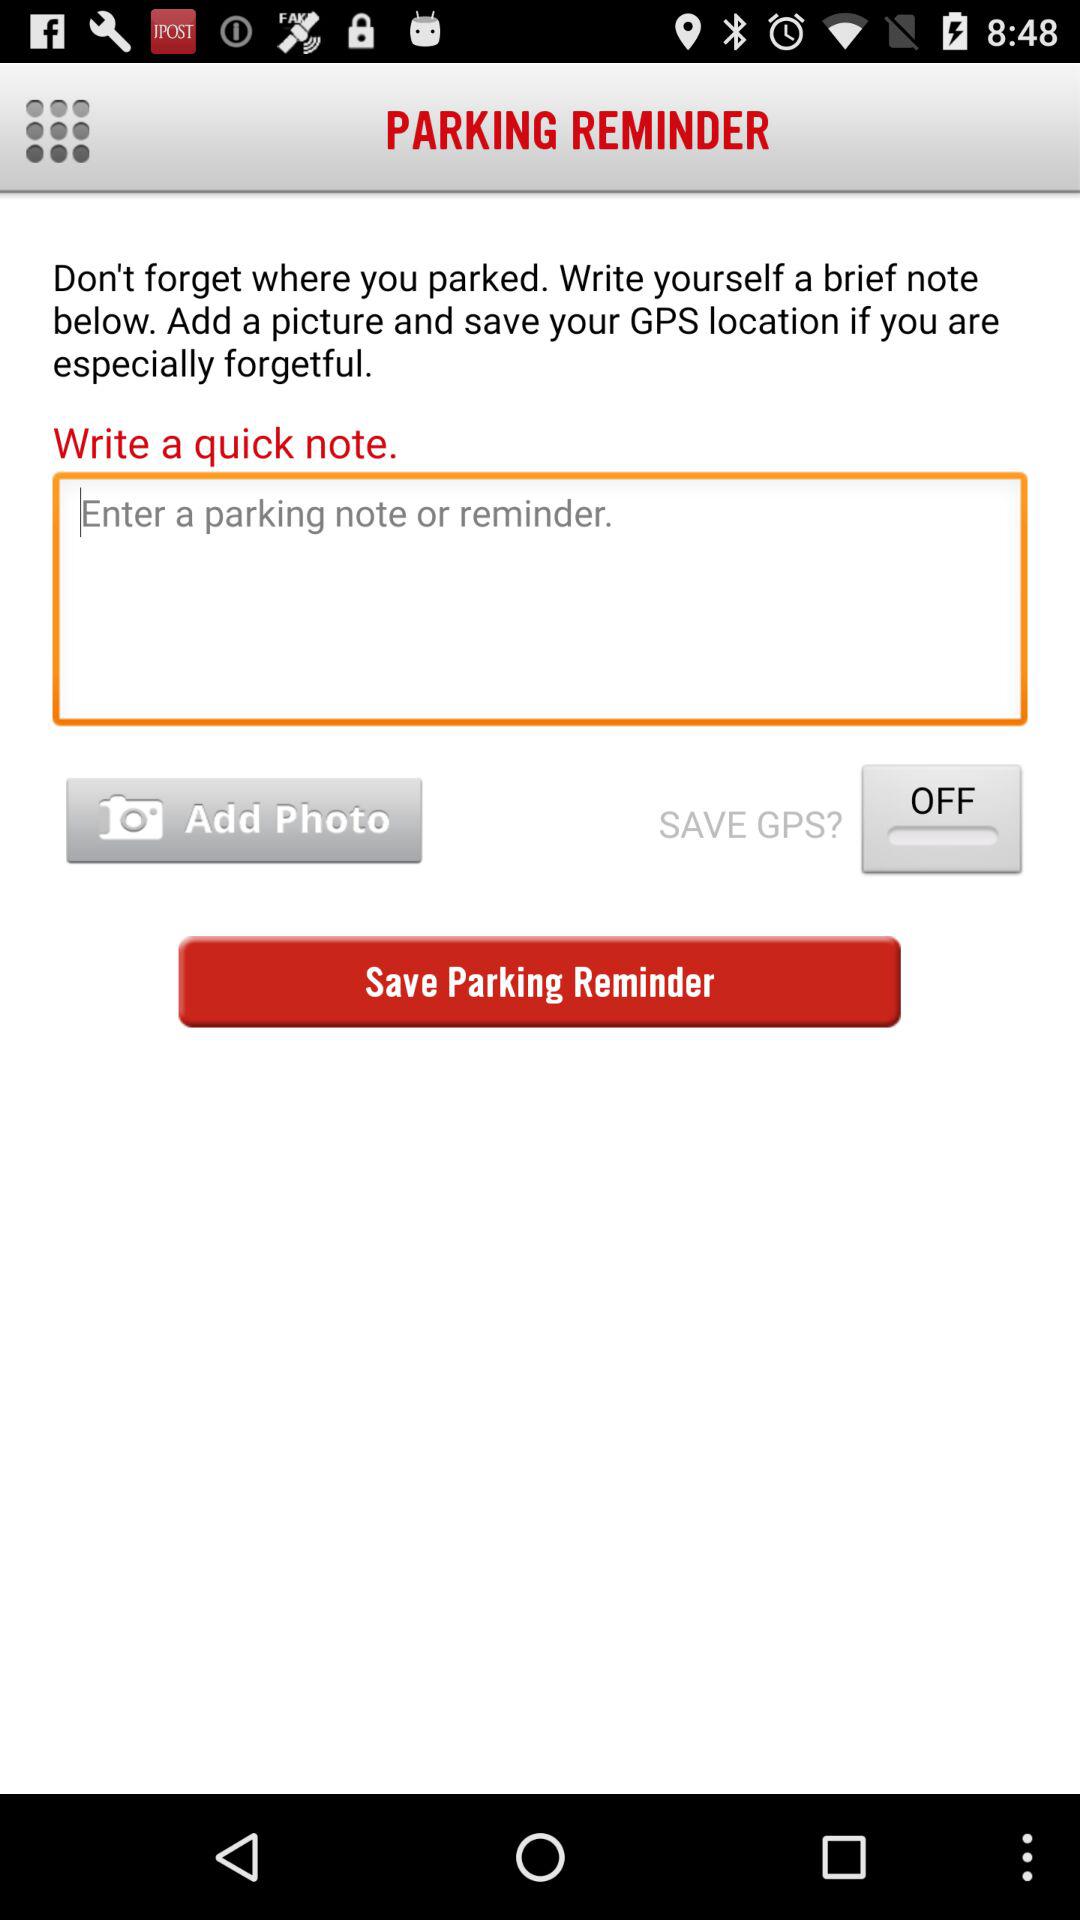  Describe the element at coordinates (244, 820) in the screenshot. I see `select button above the save parking reminder` at that location.